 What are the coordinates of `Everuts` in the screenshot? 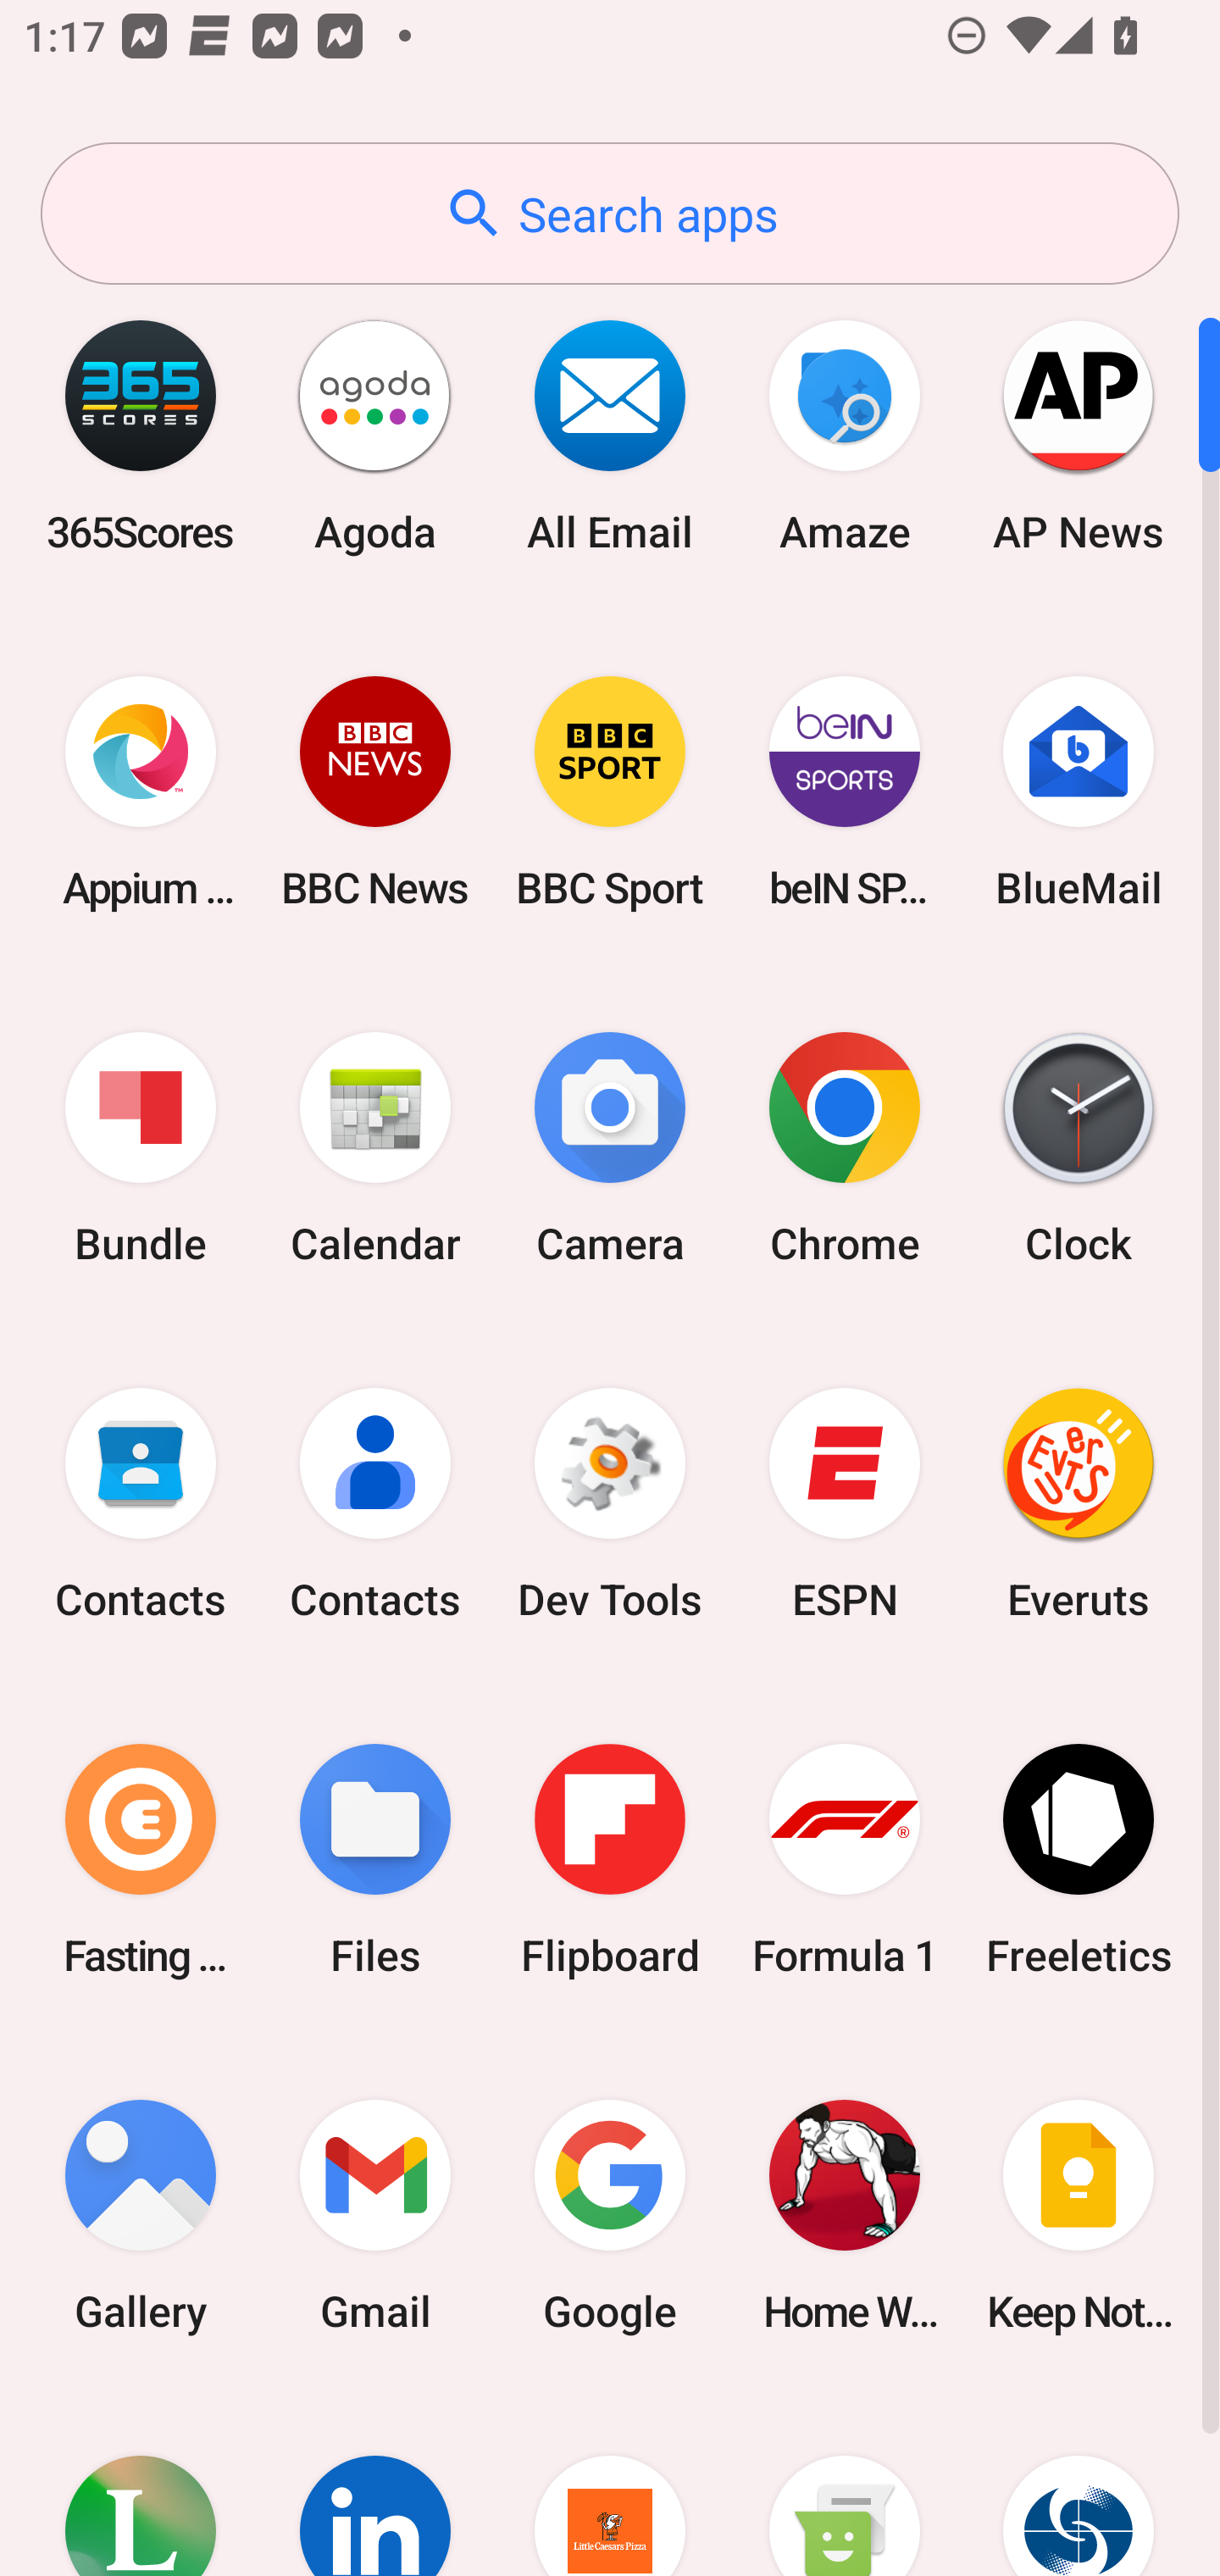 It's located at (1079, 1504).